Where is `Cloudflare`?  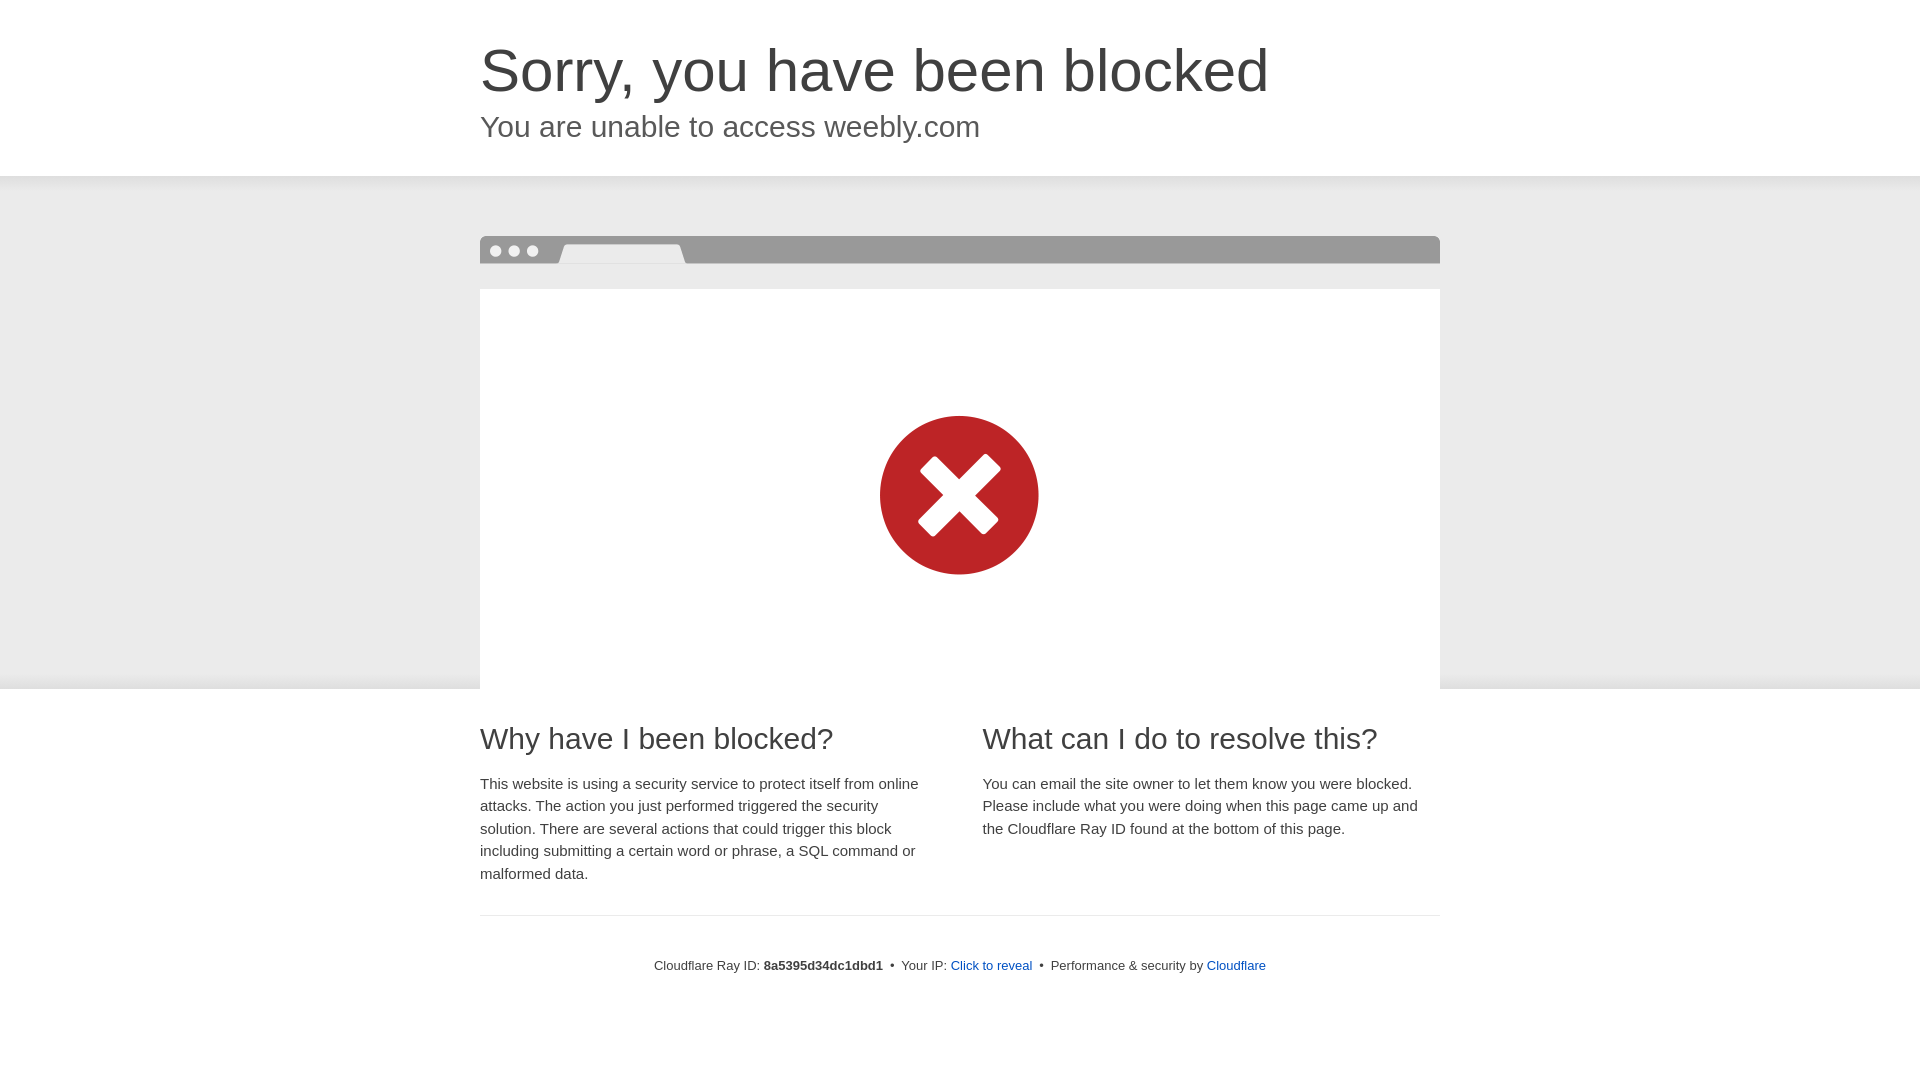 Cloudflare is located at coordinates (1236, 965).